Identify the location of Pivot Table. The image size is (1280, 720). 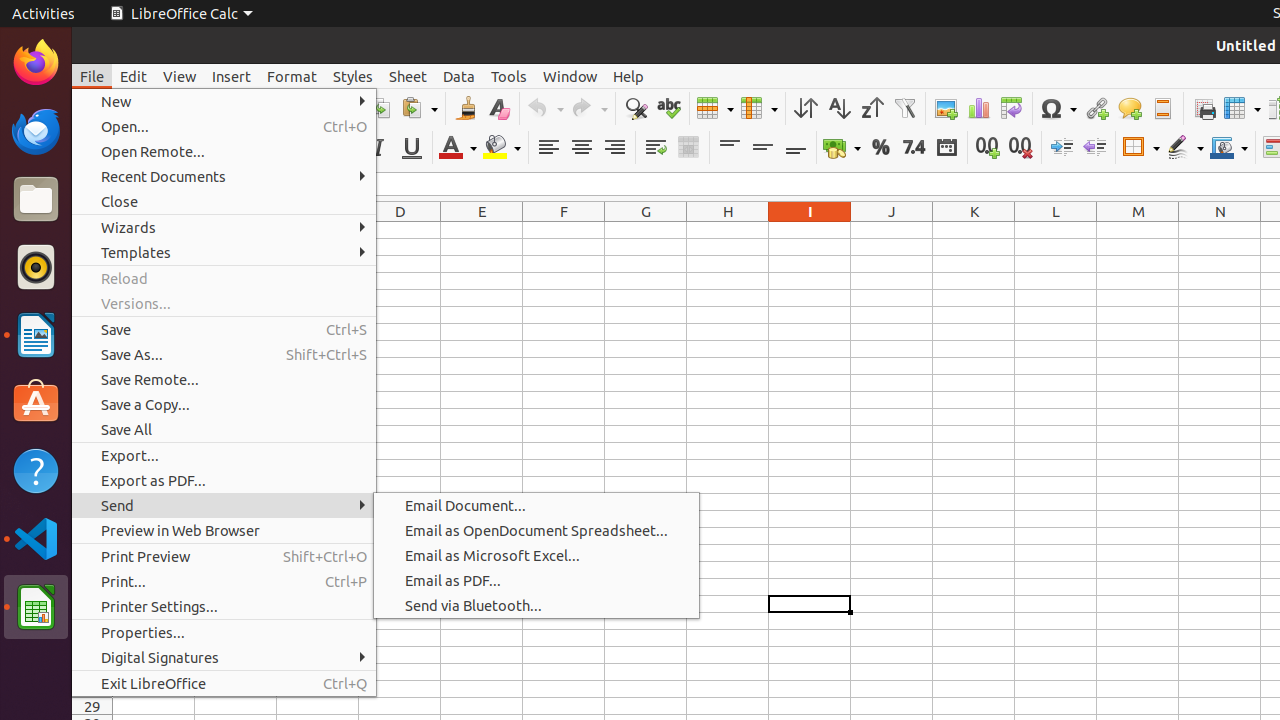
(1012, 108).